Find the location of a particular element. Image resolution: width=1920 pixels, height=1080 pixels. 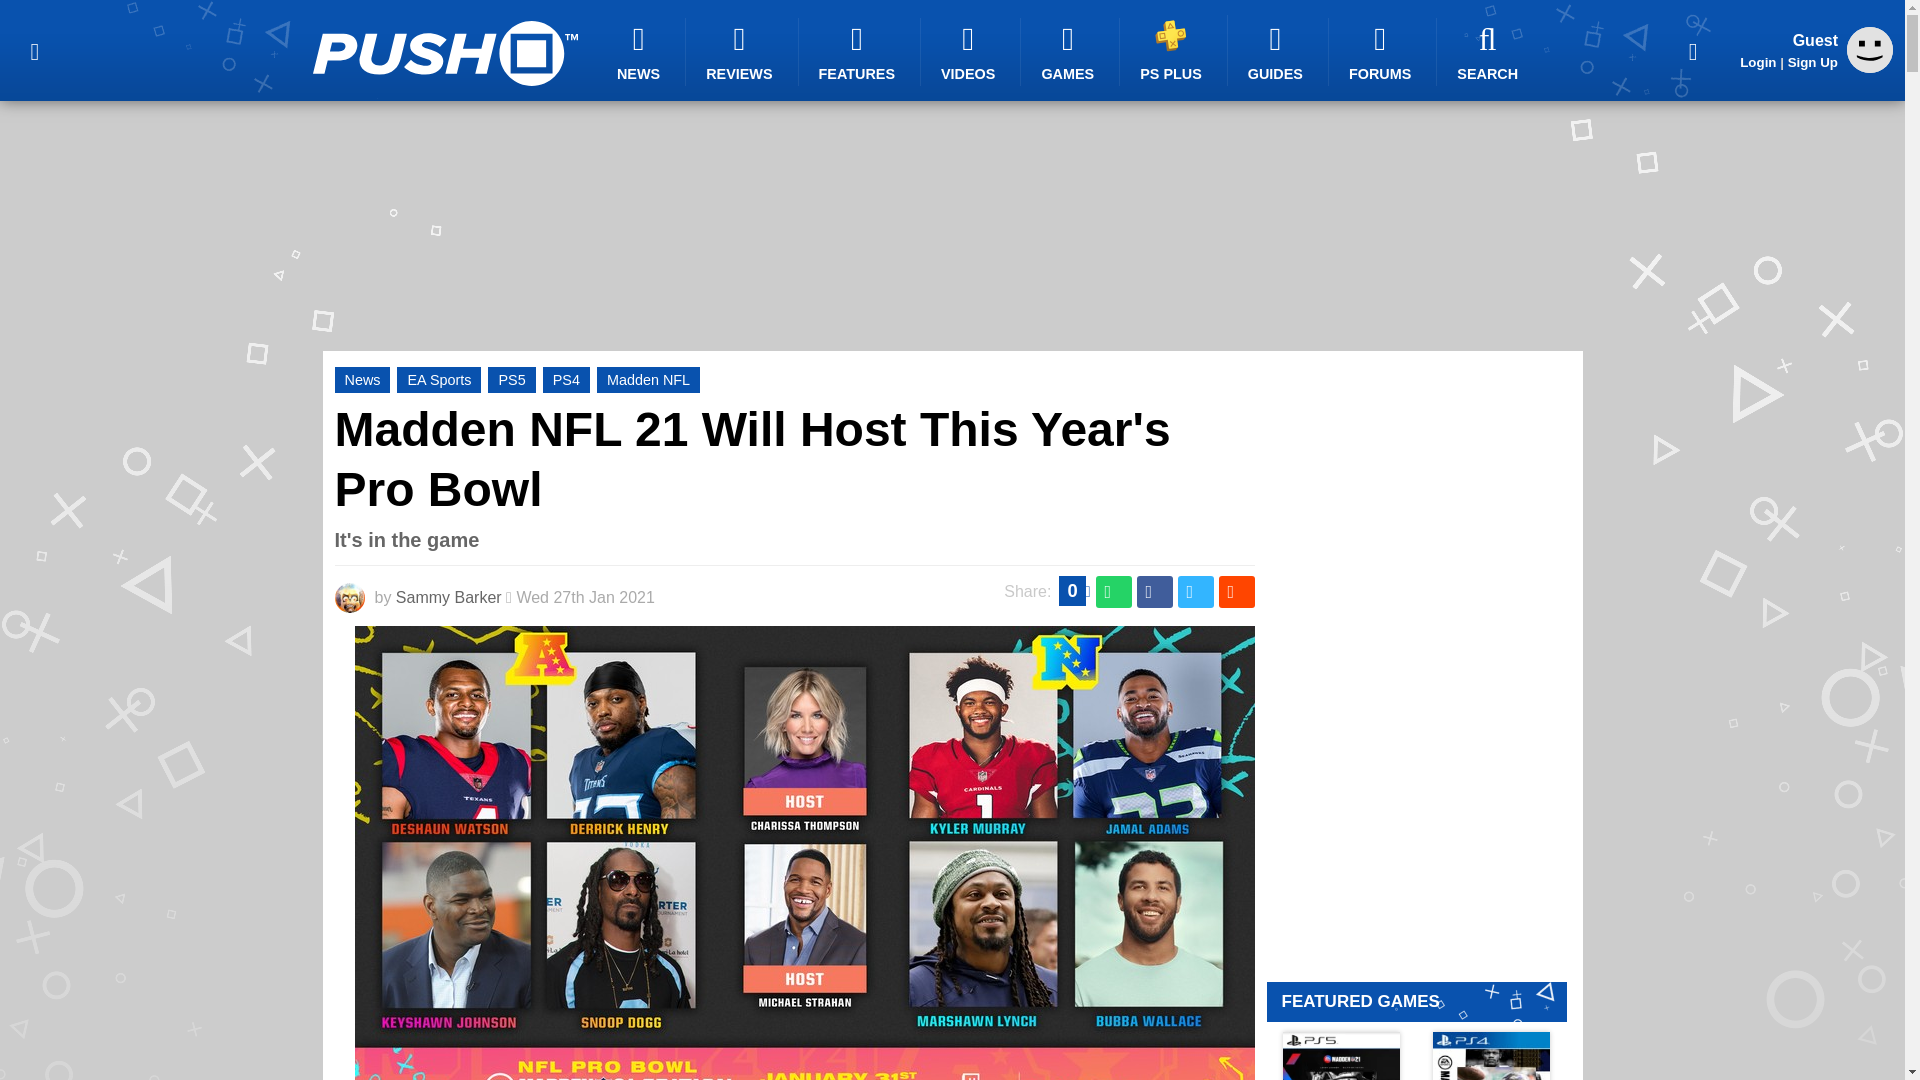

PS5 is located at coordinates (511, 380).